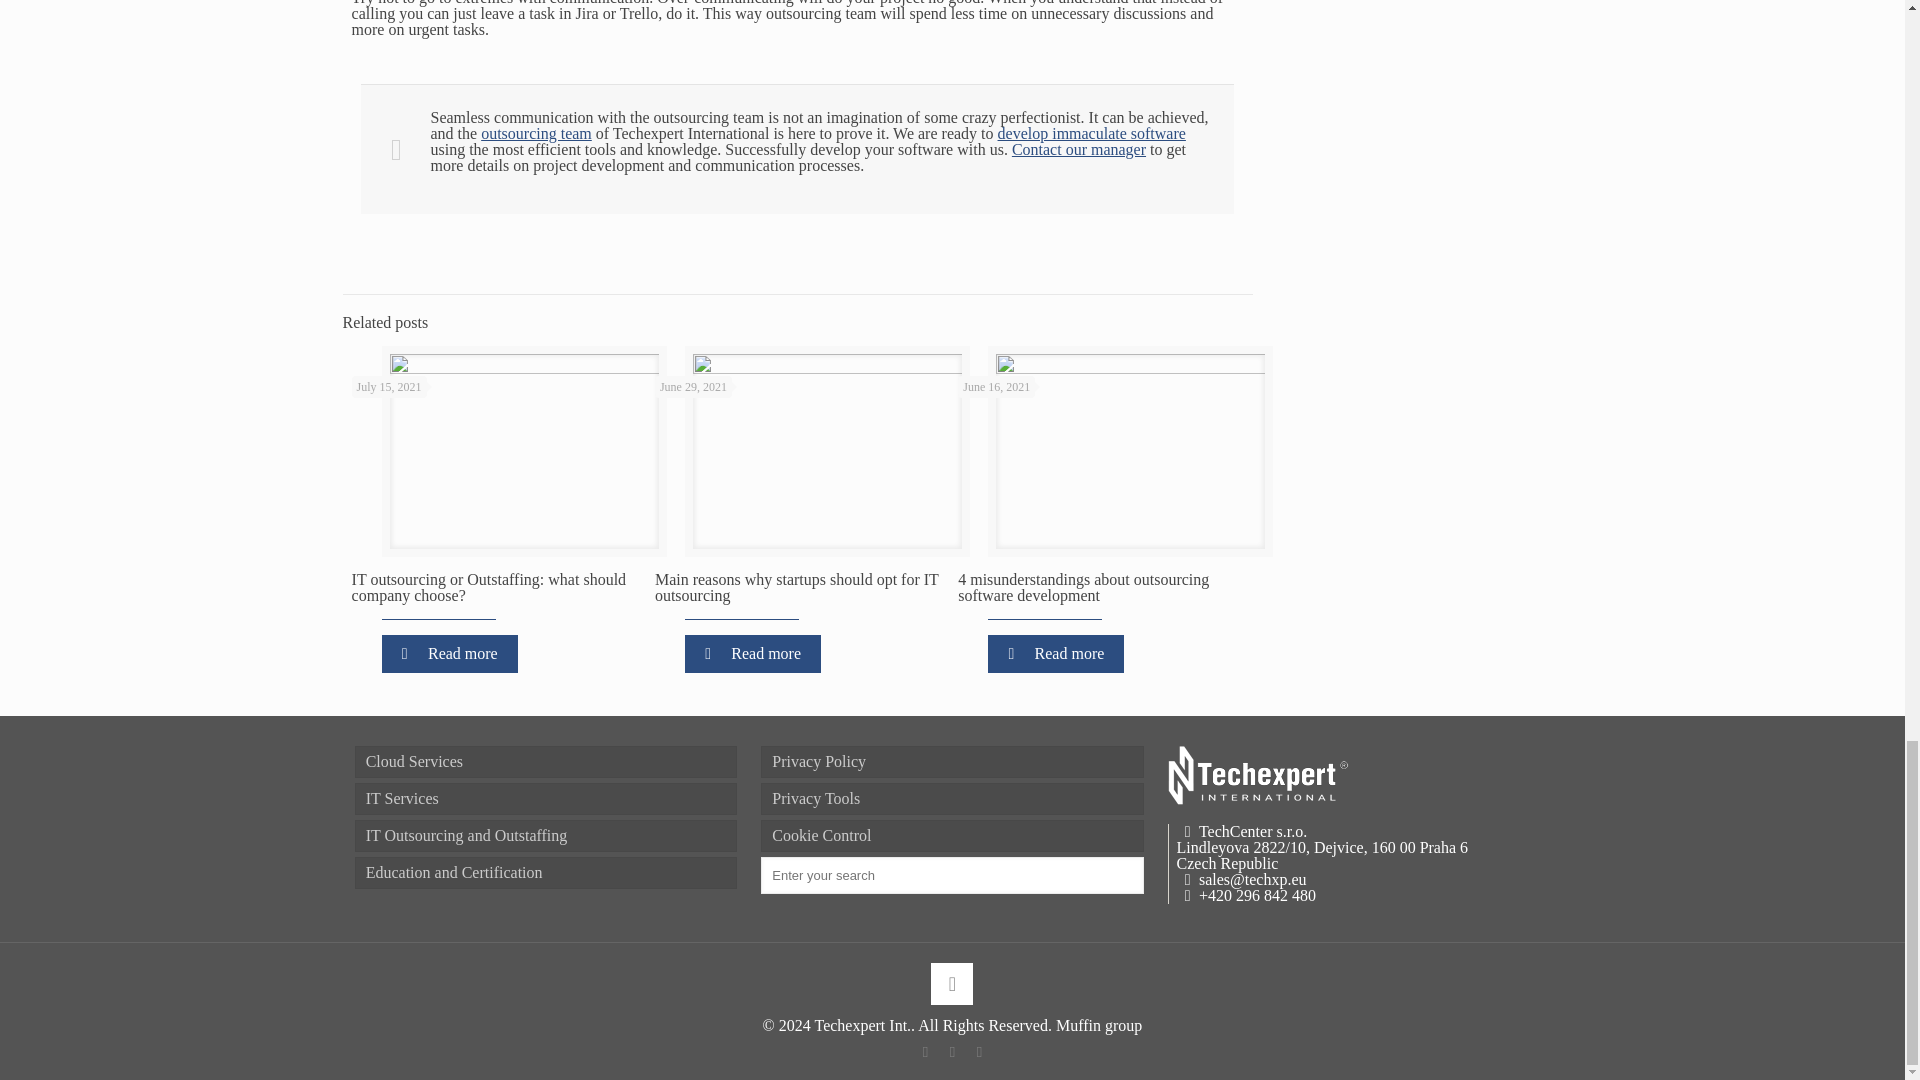  What do you see at coordinates (489, 587) in the screenshot?
I see `IT outsourcing or Outstaffing: what should company choose?` at bounding box center [489, 587].